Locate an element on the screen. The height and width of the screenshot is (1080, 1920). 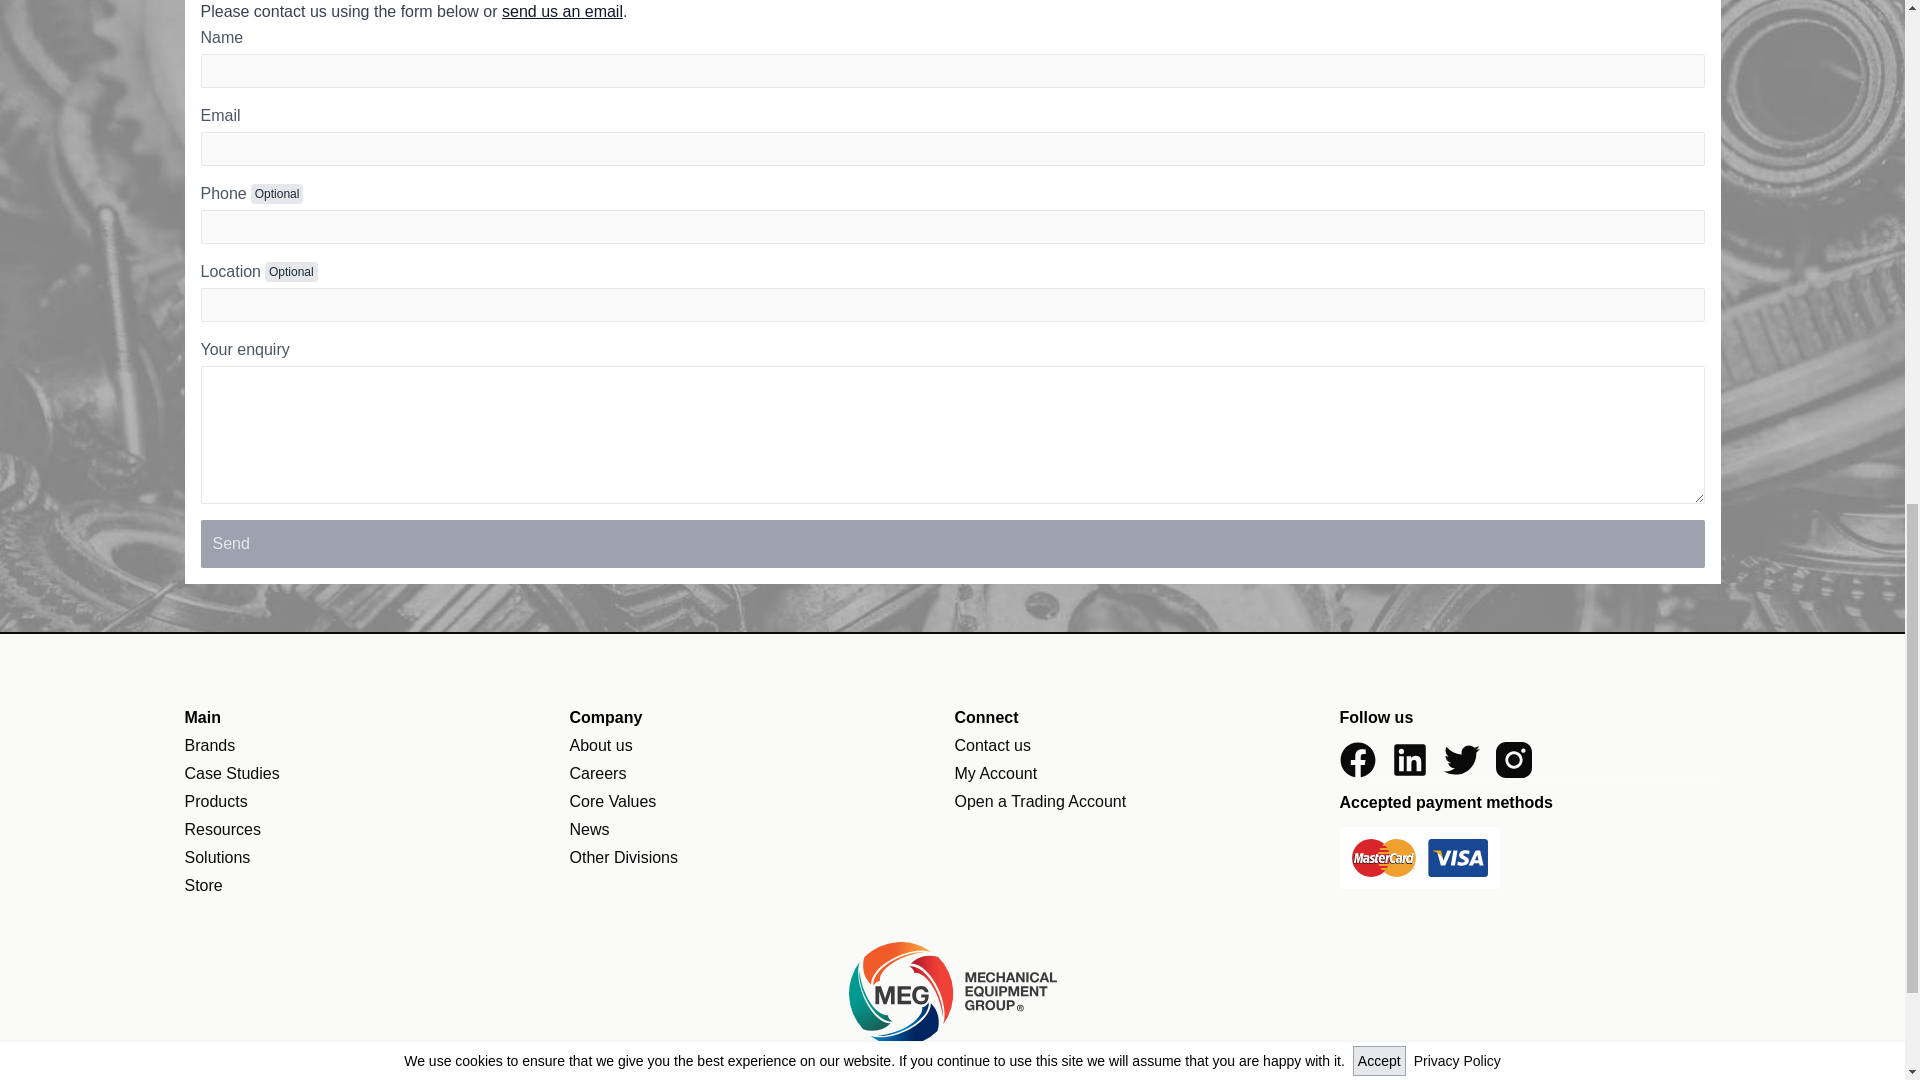
Open a Trading Account is located at coordinates (1040, 801).